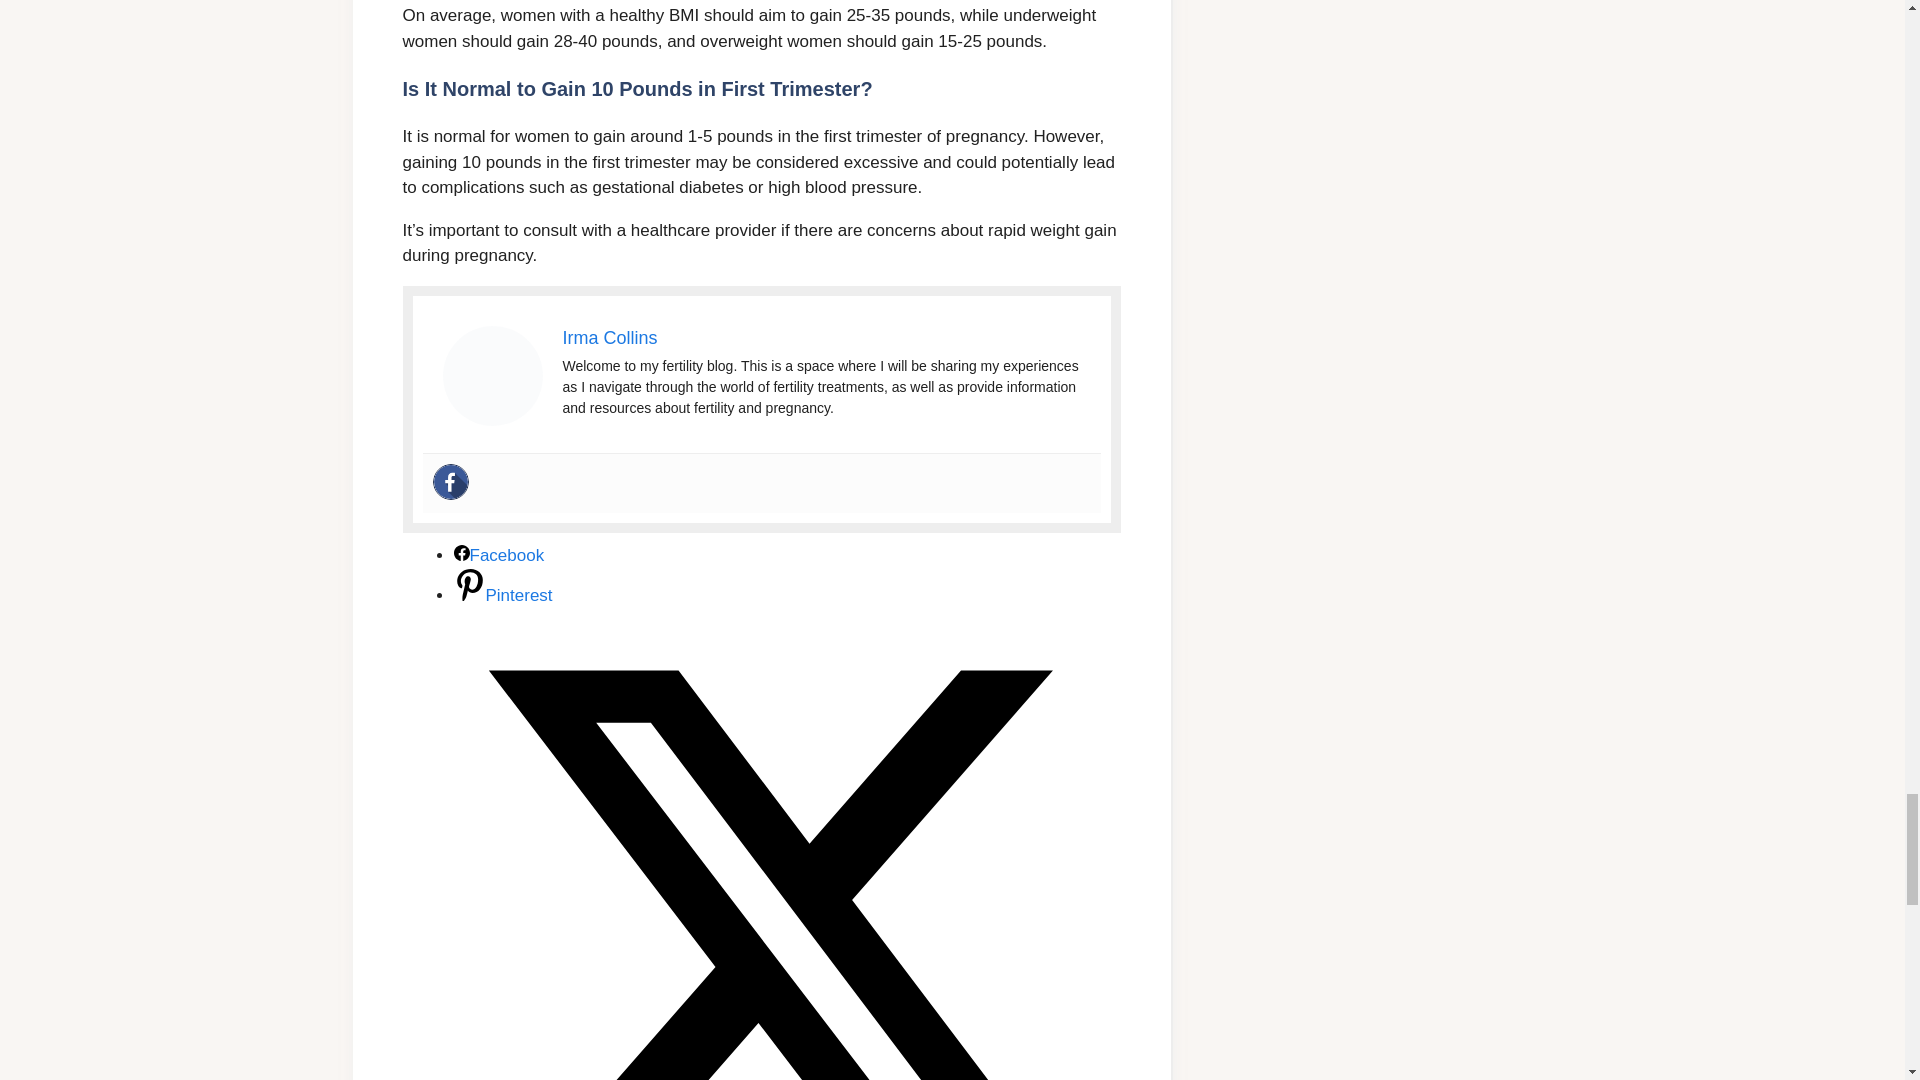 This screenshot has height=1080, width=1920. Describe the element at coordinates (502, 595) in the screenshot. I see `Pinterest` at that location.